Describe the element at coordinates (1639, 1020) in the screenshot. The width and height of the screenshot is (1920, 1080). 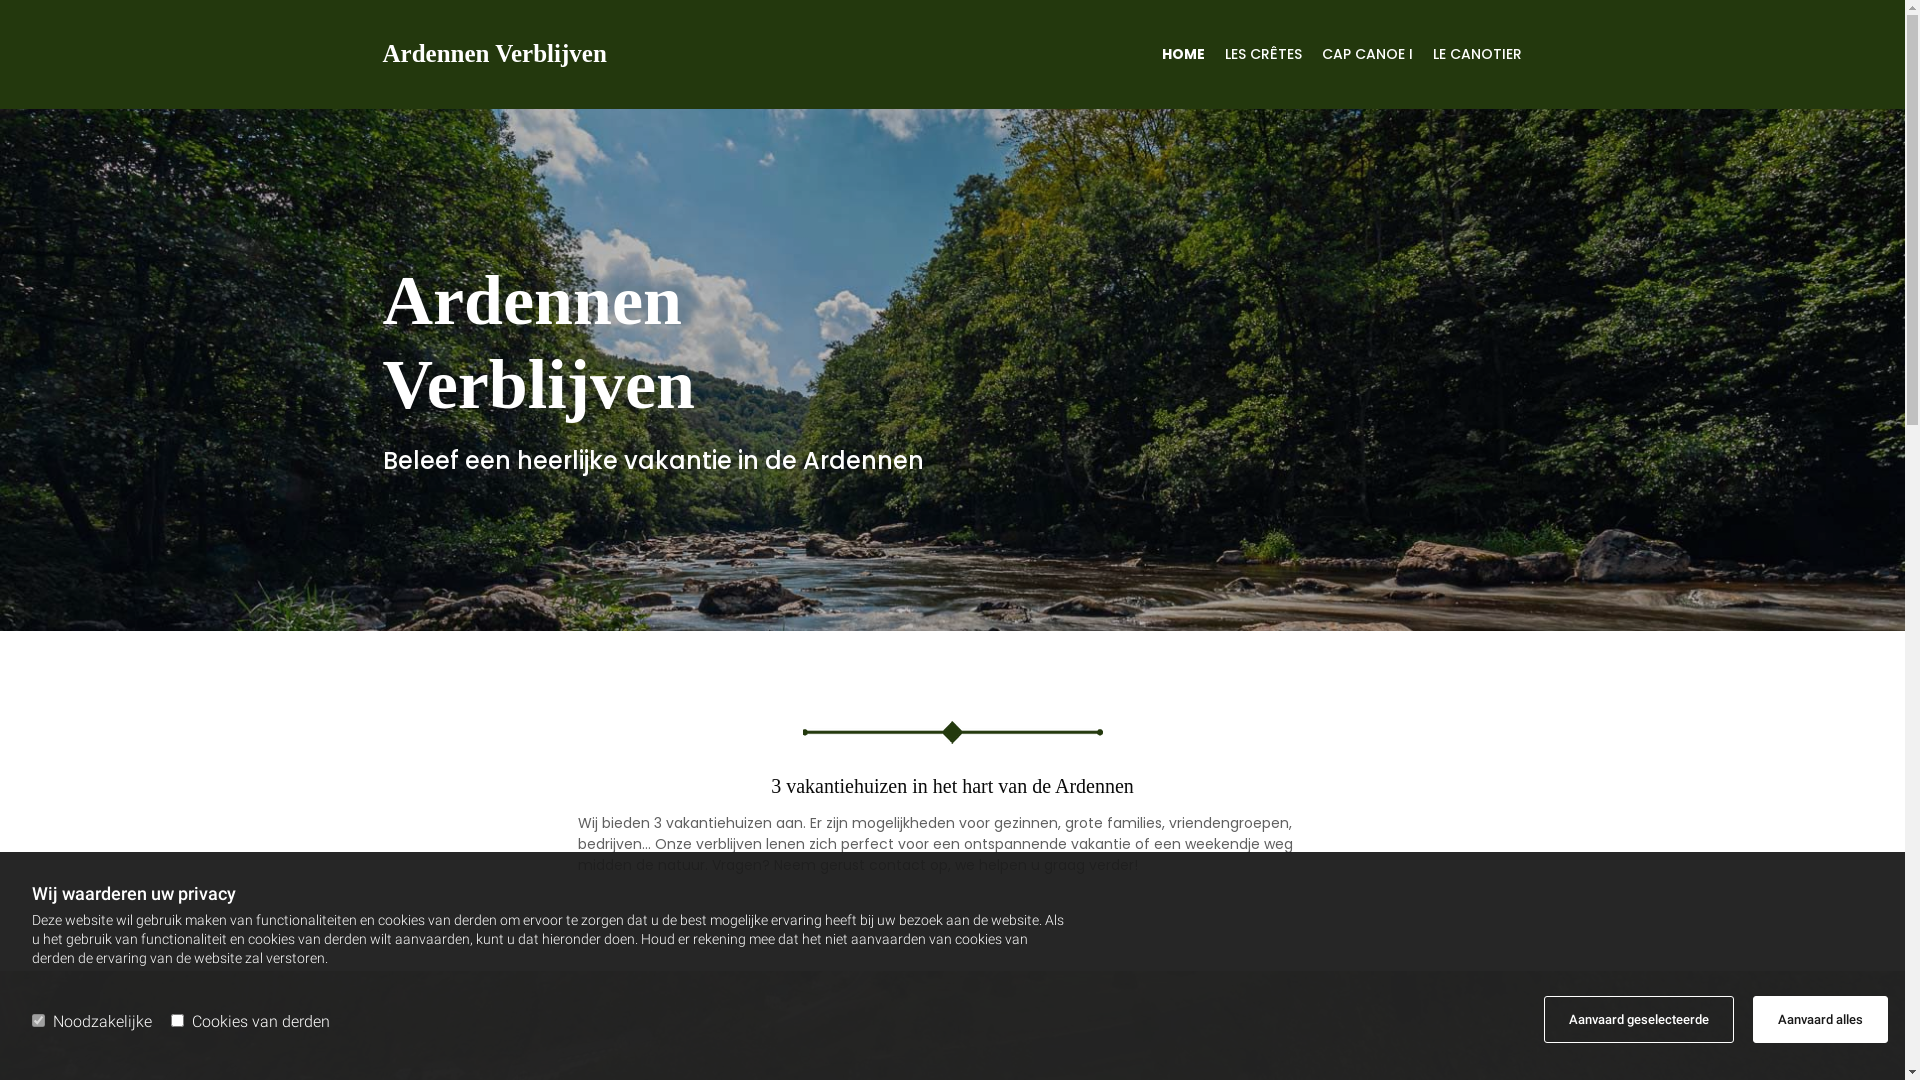
I see `Aanvaard geselecteerde` at that location.